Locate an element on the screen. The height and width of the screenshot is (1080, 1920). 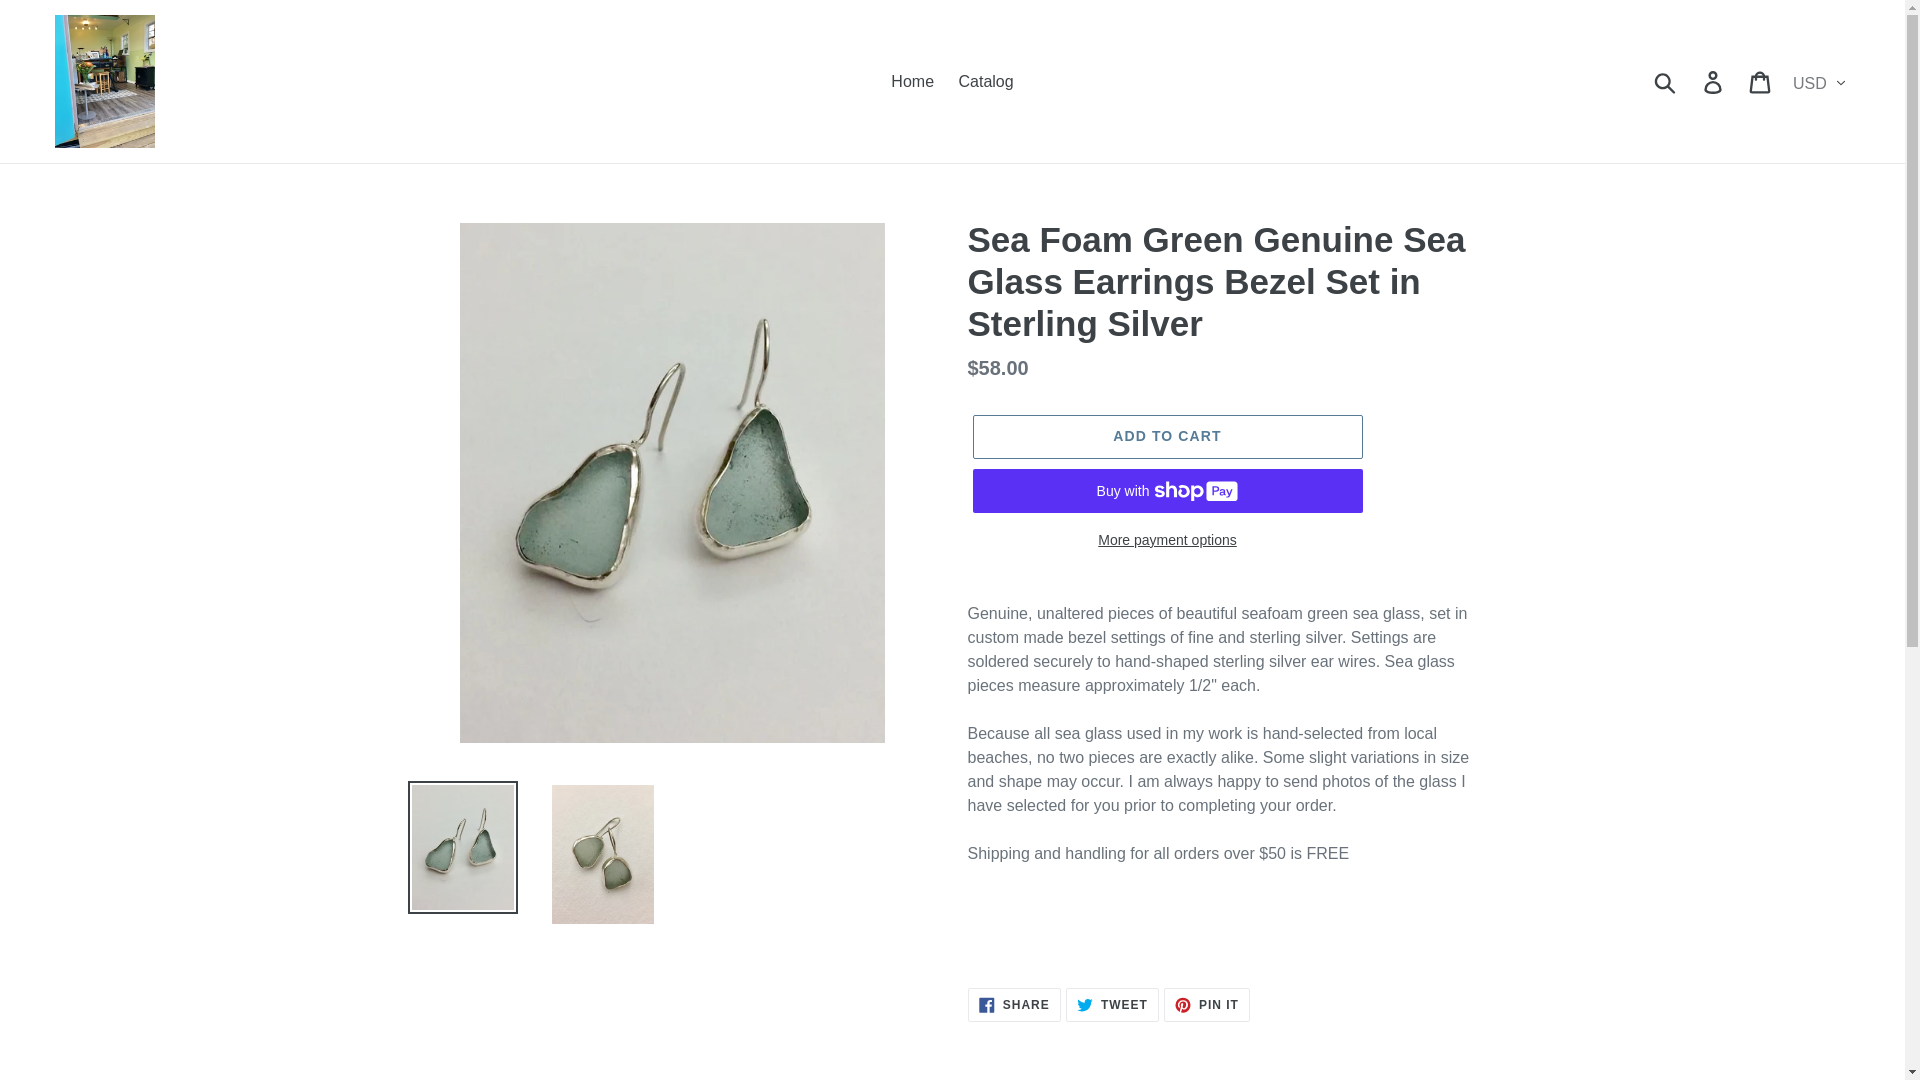
Home is located at coordinates (1166, 436).